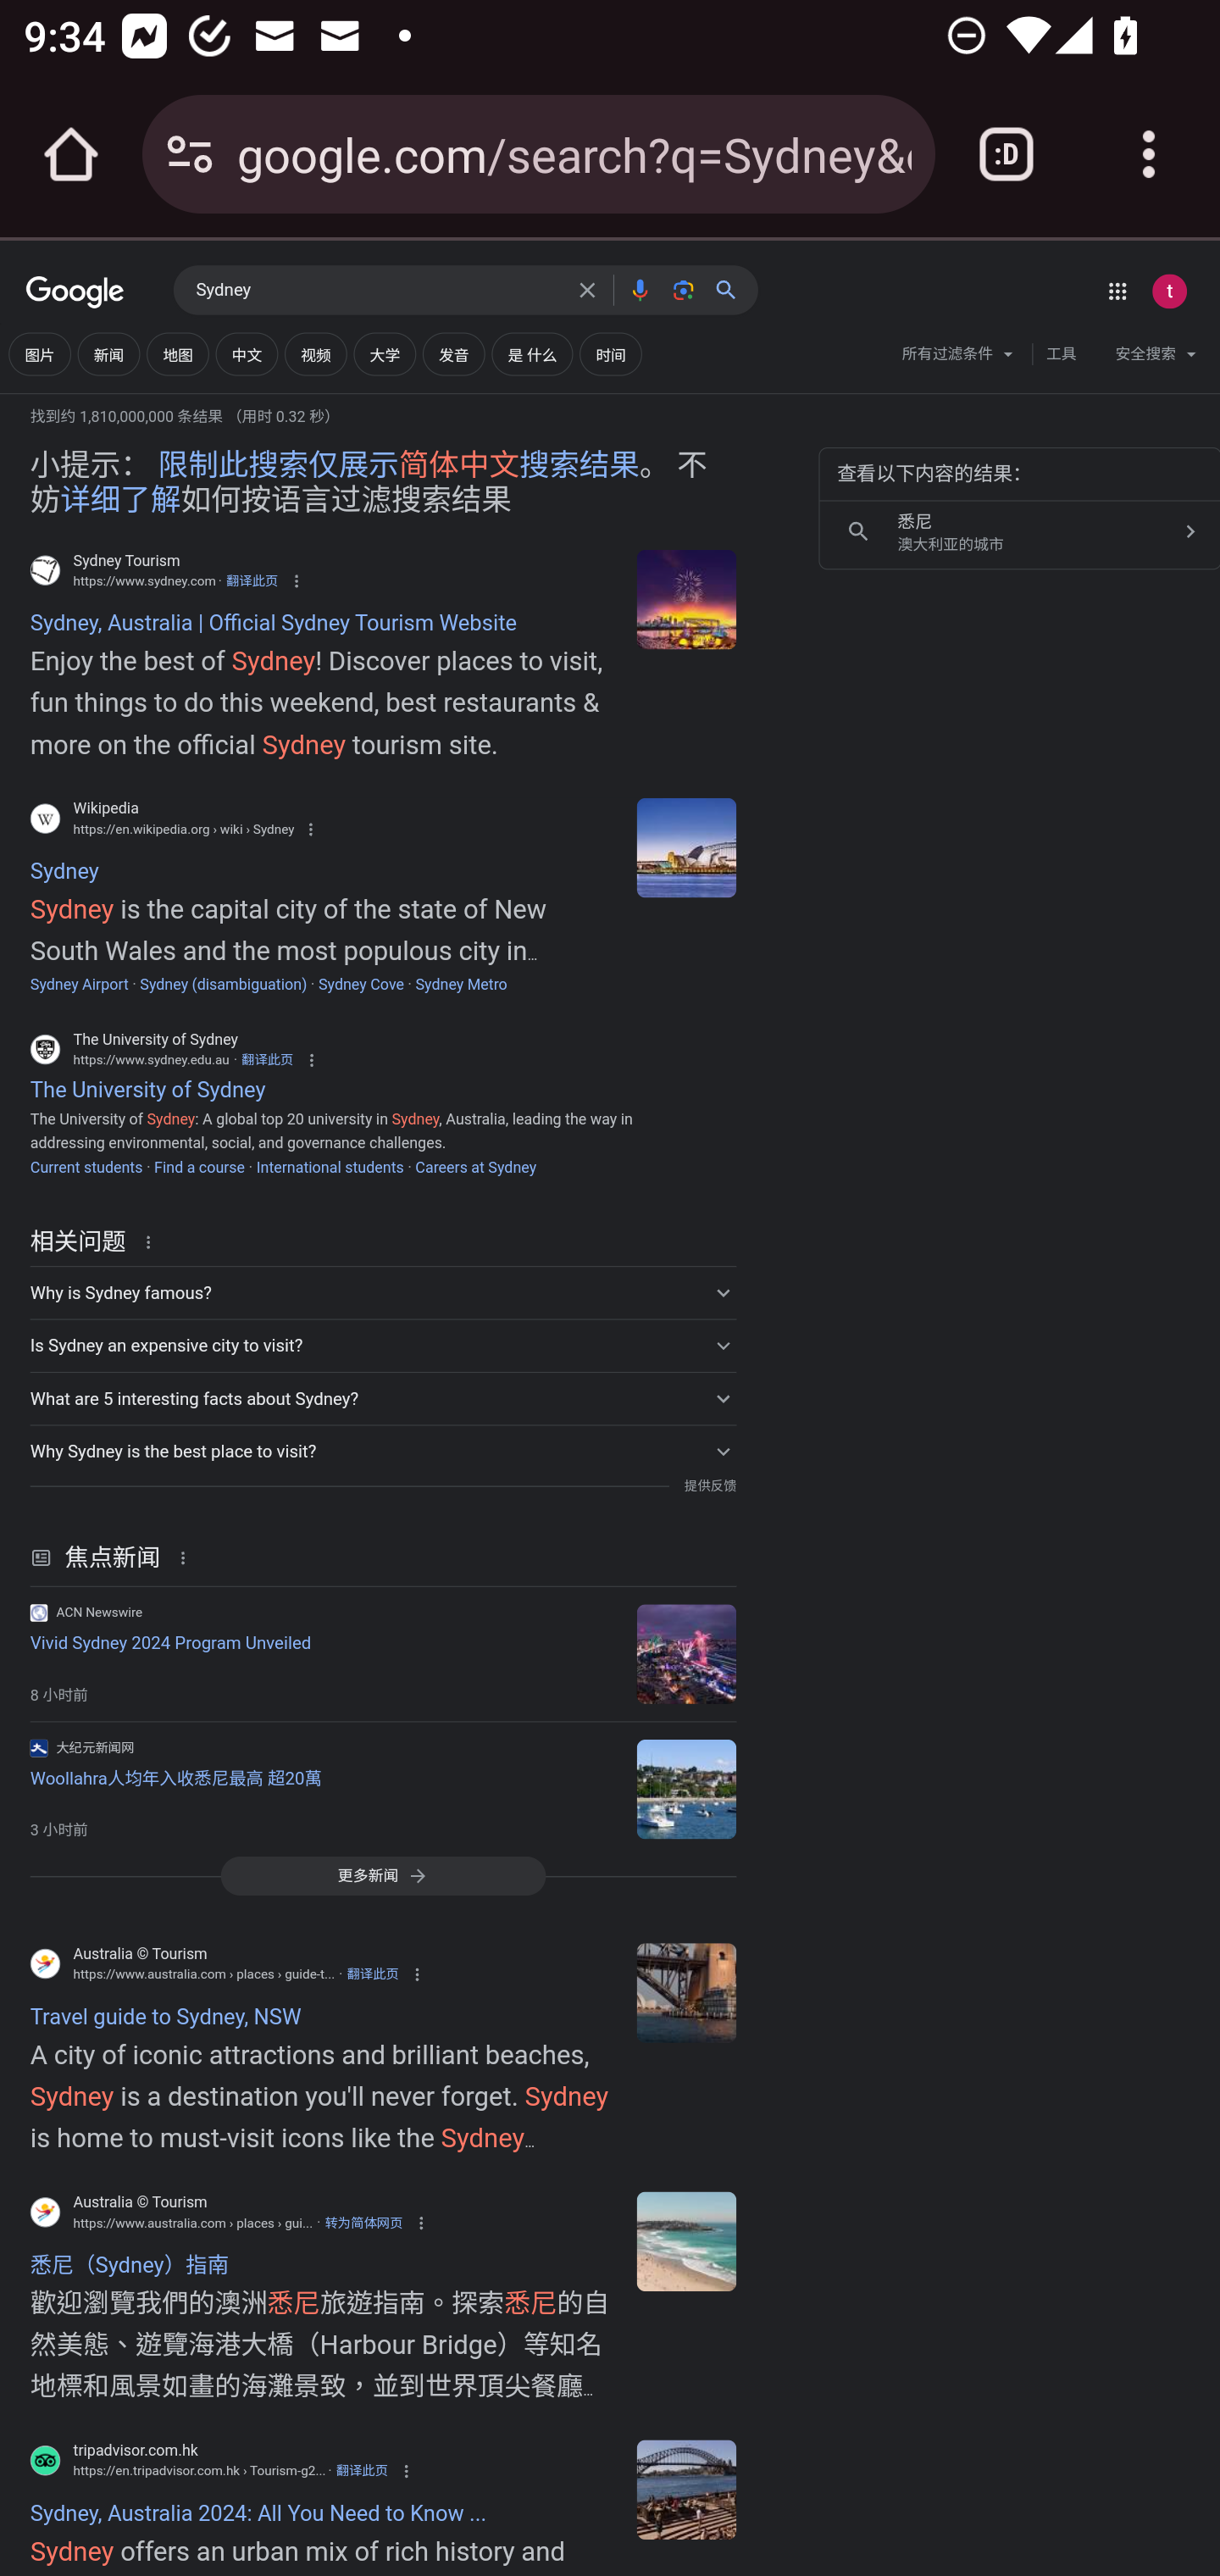 This screenshot has height=2576, width=1220. Describe the element at coordinates (385, 354) in the screenshot. I see `添加“大学” 大学` at that location.